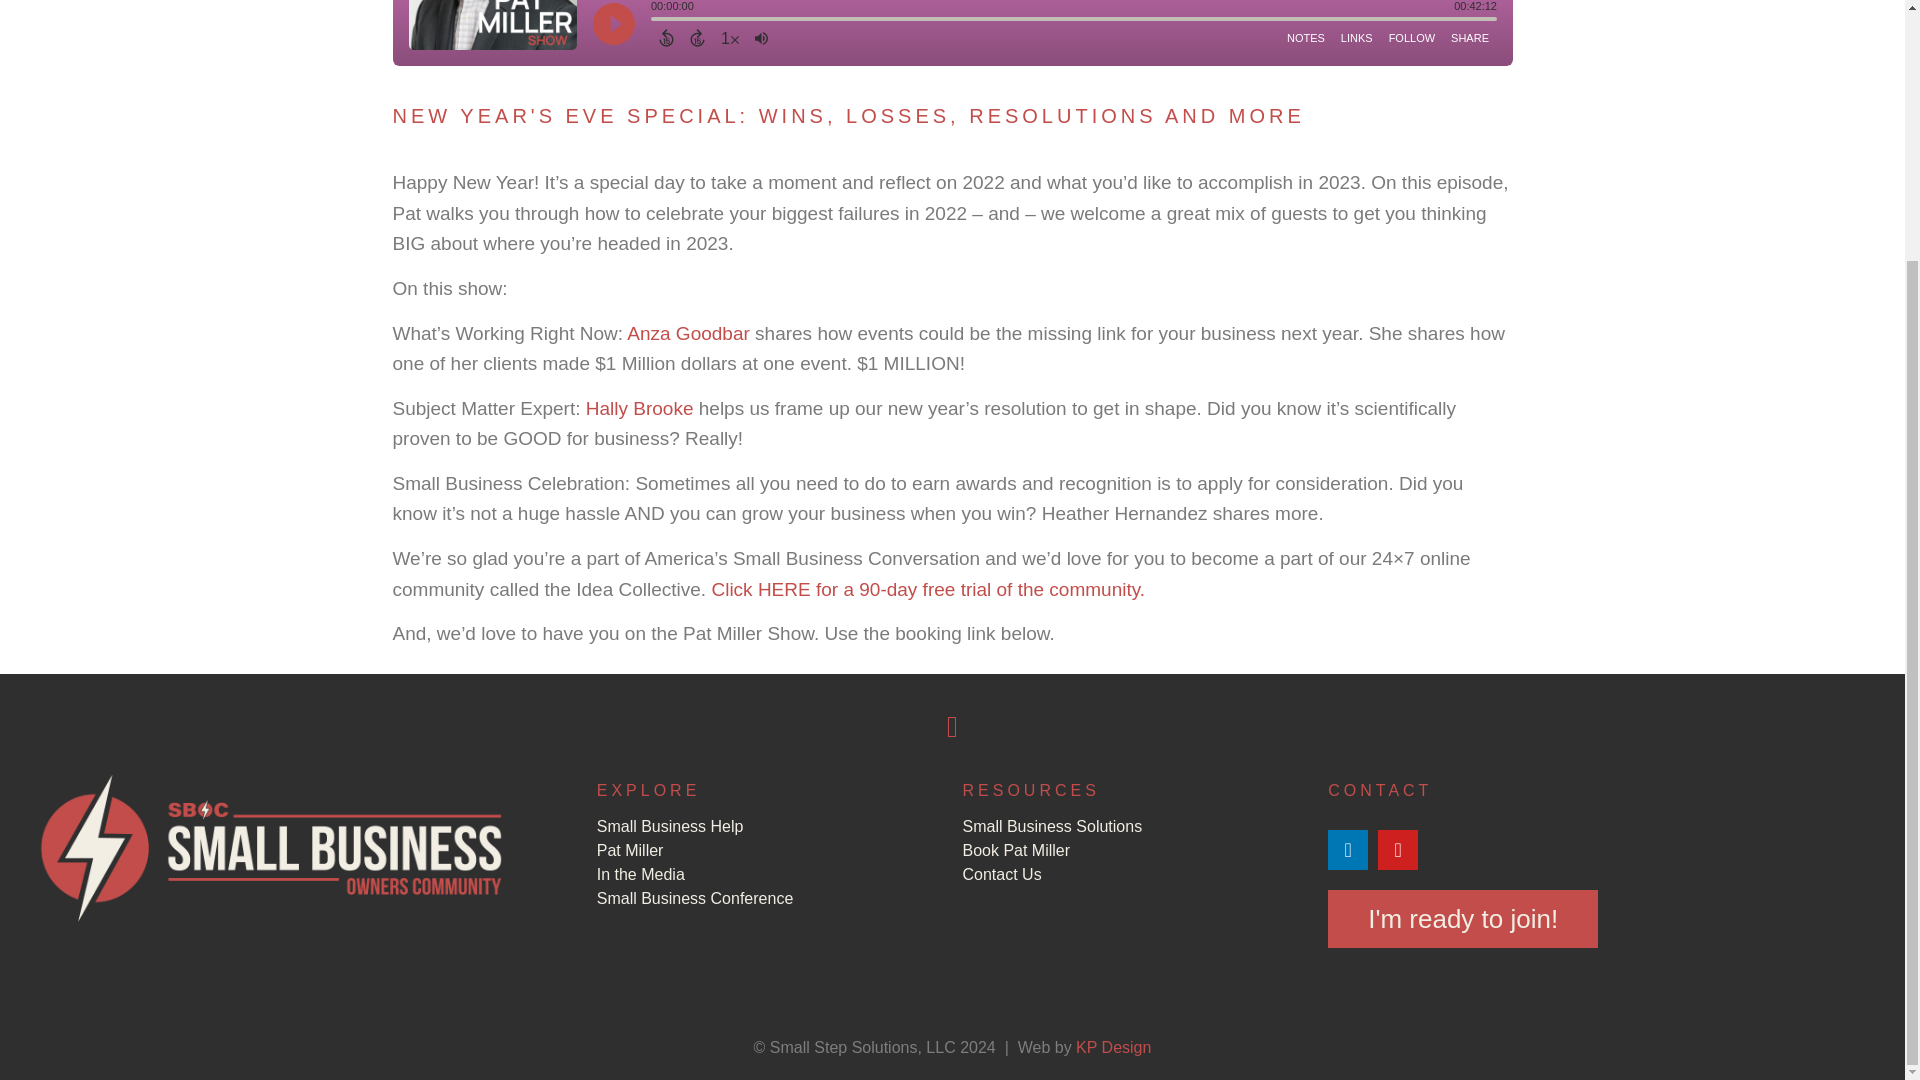  What do you see at coordinates (770, 899) in the screenshot?
I see `Small Business Conference` at bounding box center [770, 899].